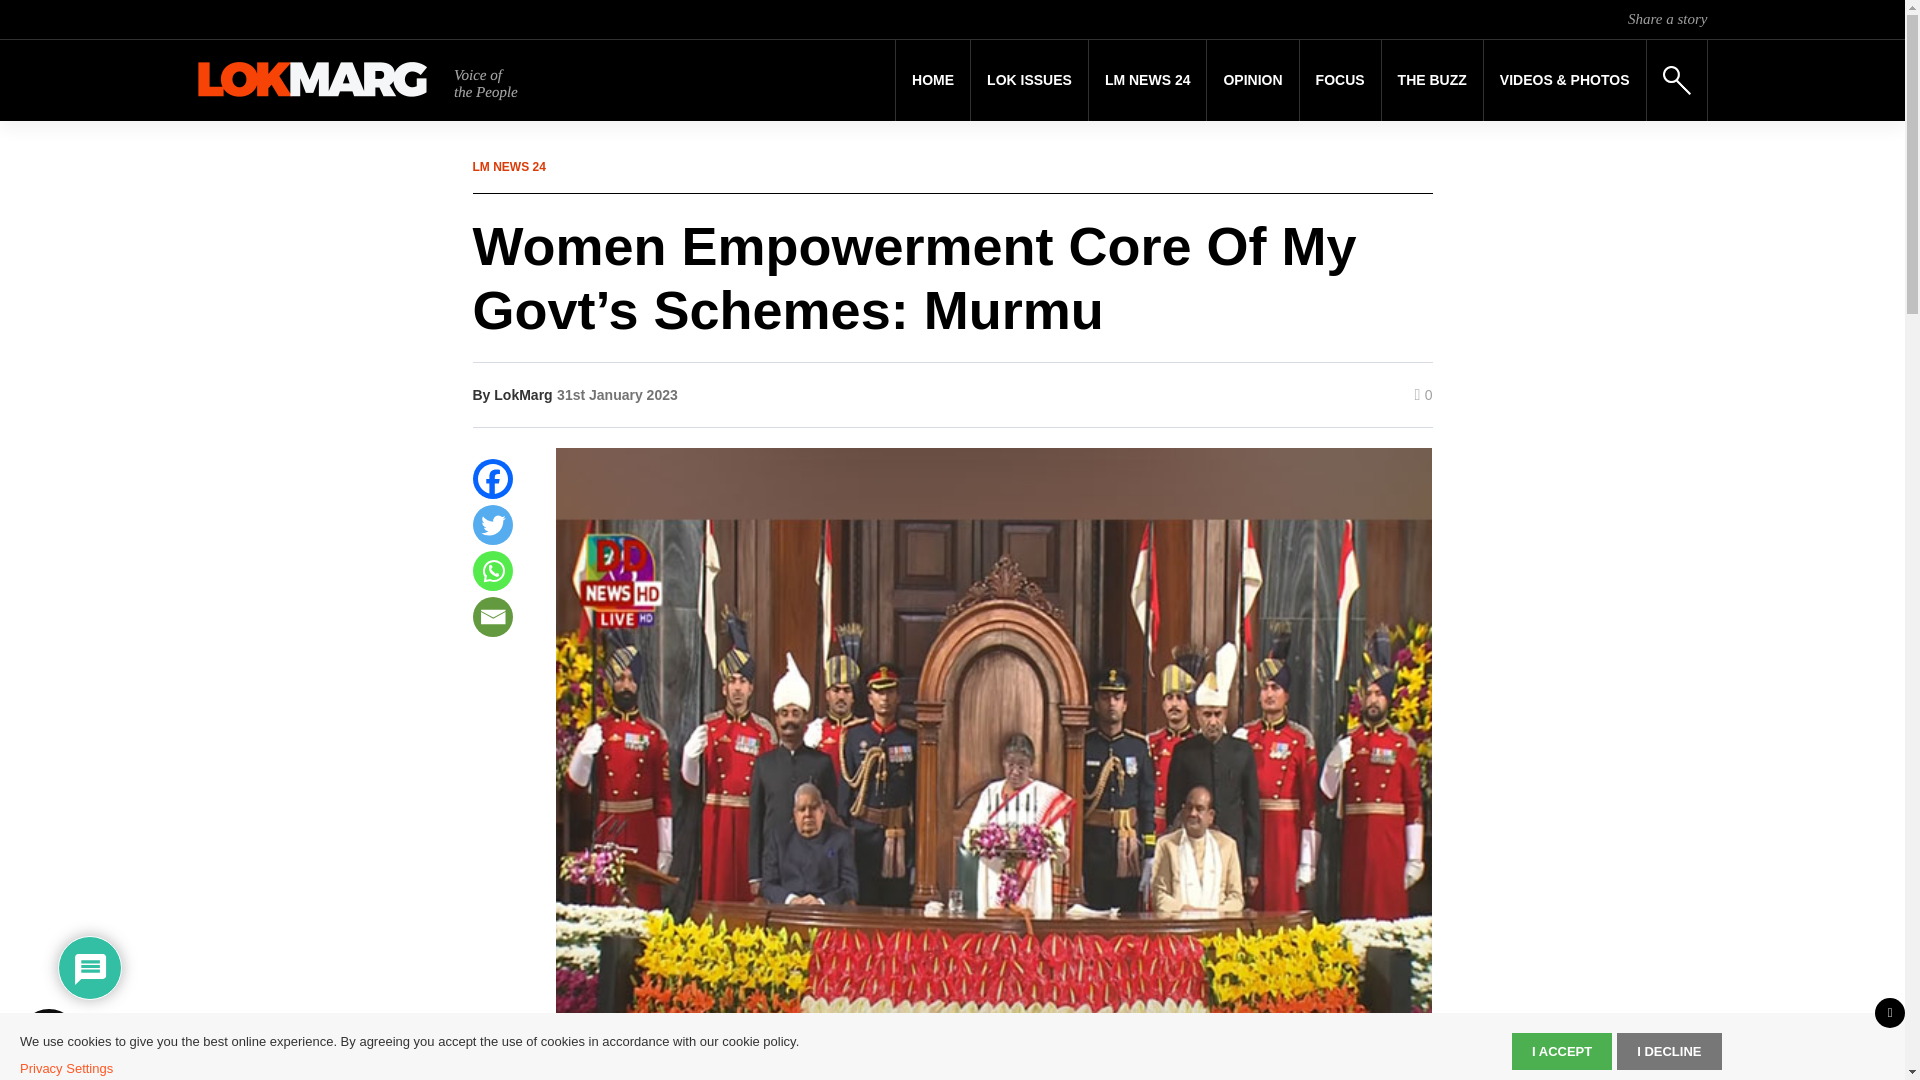 The height and width of the screenshot is (1080, 1920). What do you see at coordinates (1148, 80) in the screenshot?
I see `LM News 24` at bounding box center [1148, 80].